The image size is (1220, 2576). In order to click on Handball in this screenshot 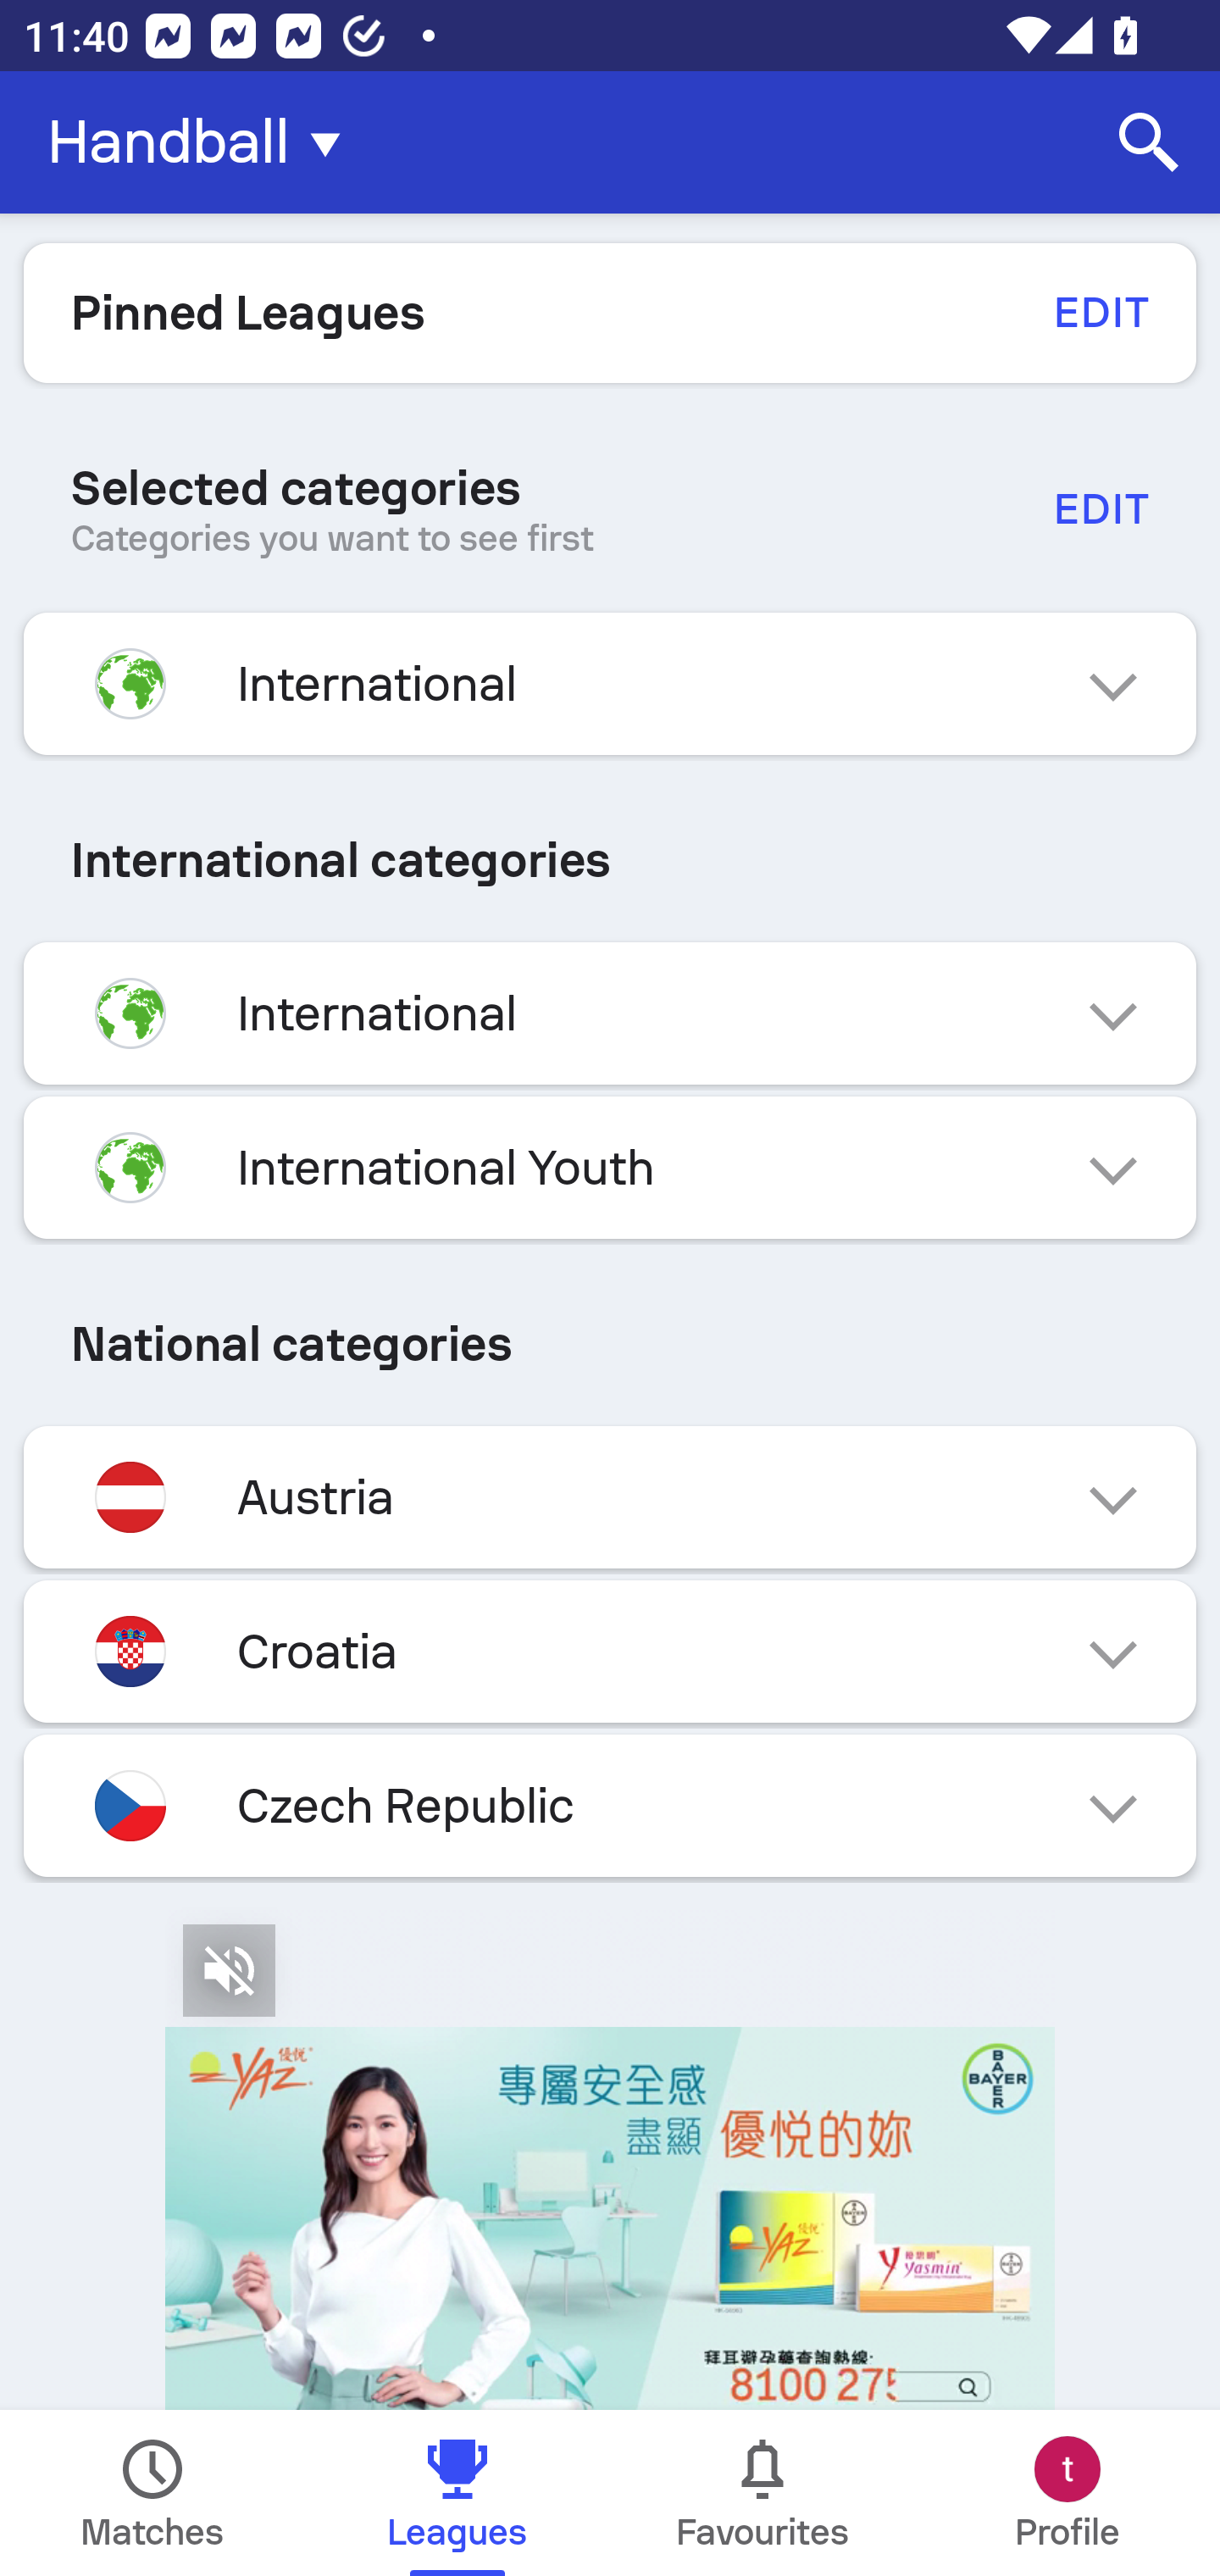, I will do `click(203, 142)`.